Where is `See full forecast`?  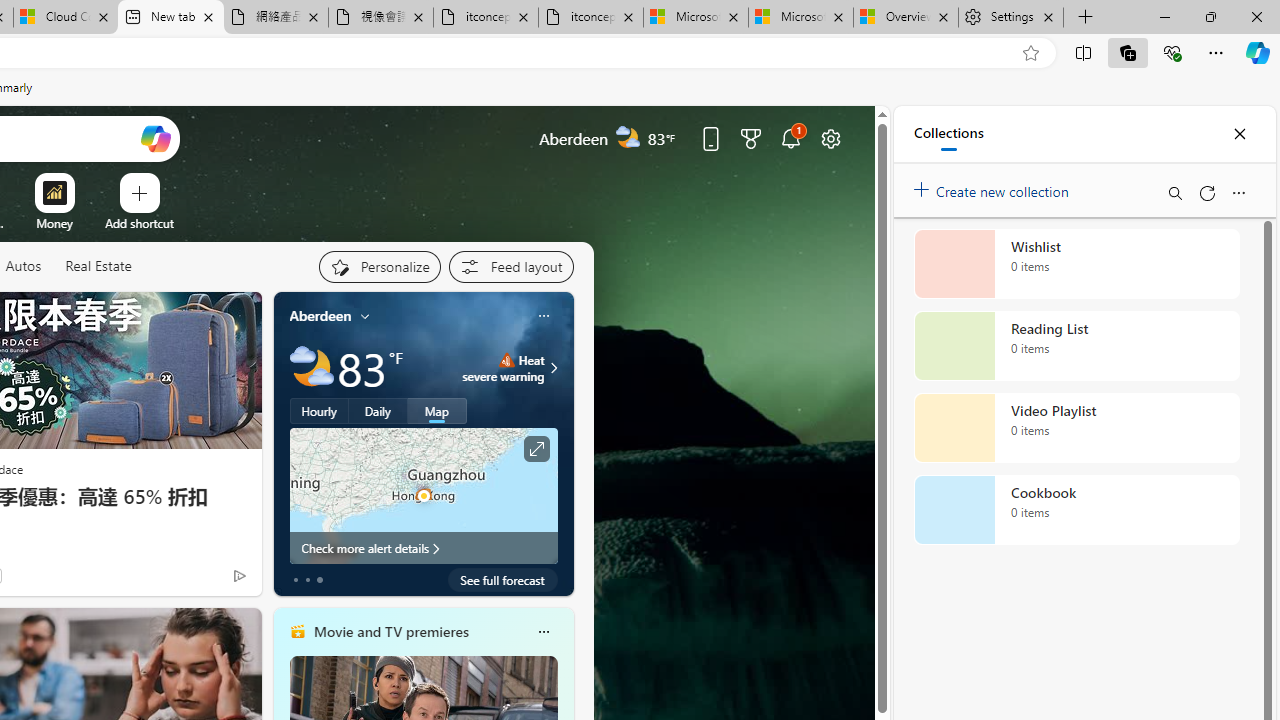
See full forecast is located at coordinates (502, 580).